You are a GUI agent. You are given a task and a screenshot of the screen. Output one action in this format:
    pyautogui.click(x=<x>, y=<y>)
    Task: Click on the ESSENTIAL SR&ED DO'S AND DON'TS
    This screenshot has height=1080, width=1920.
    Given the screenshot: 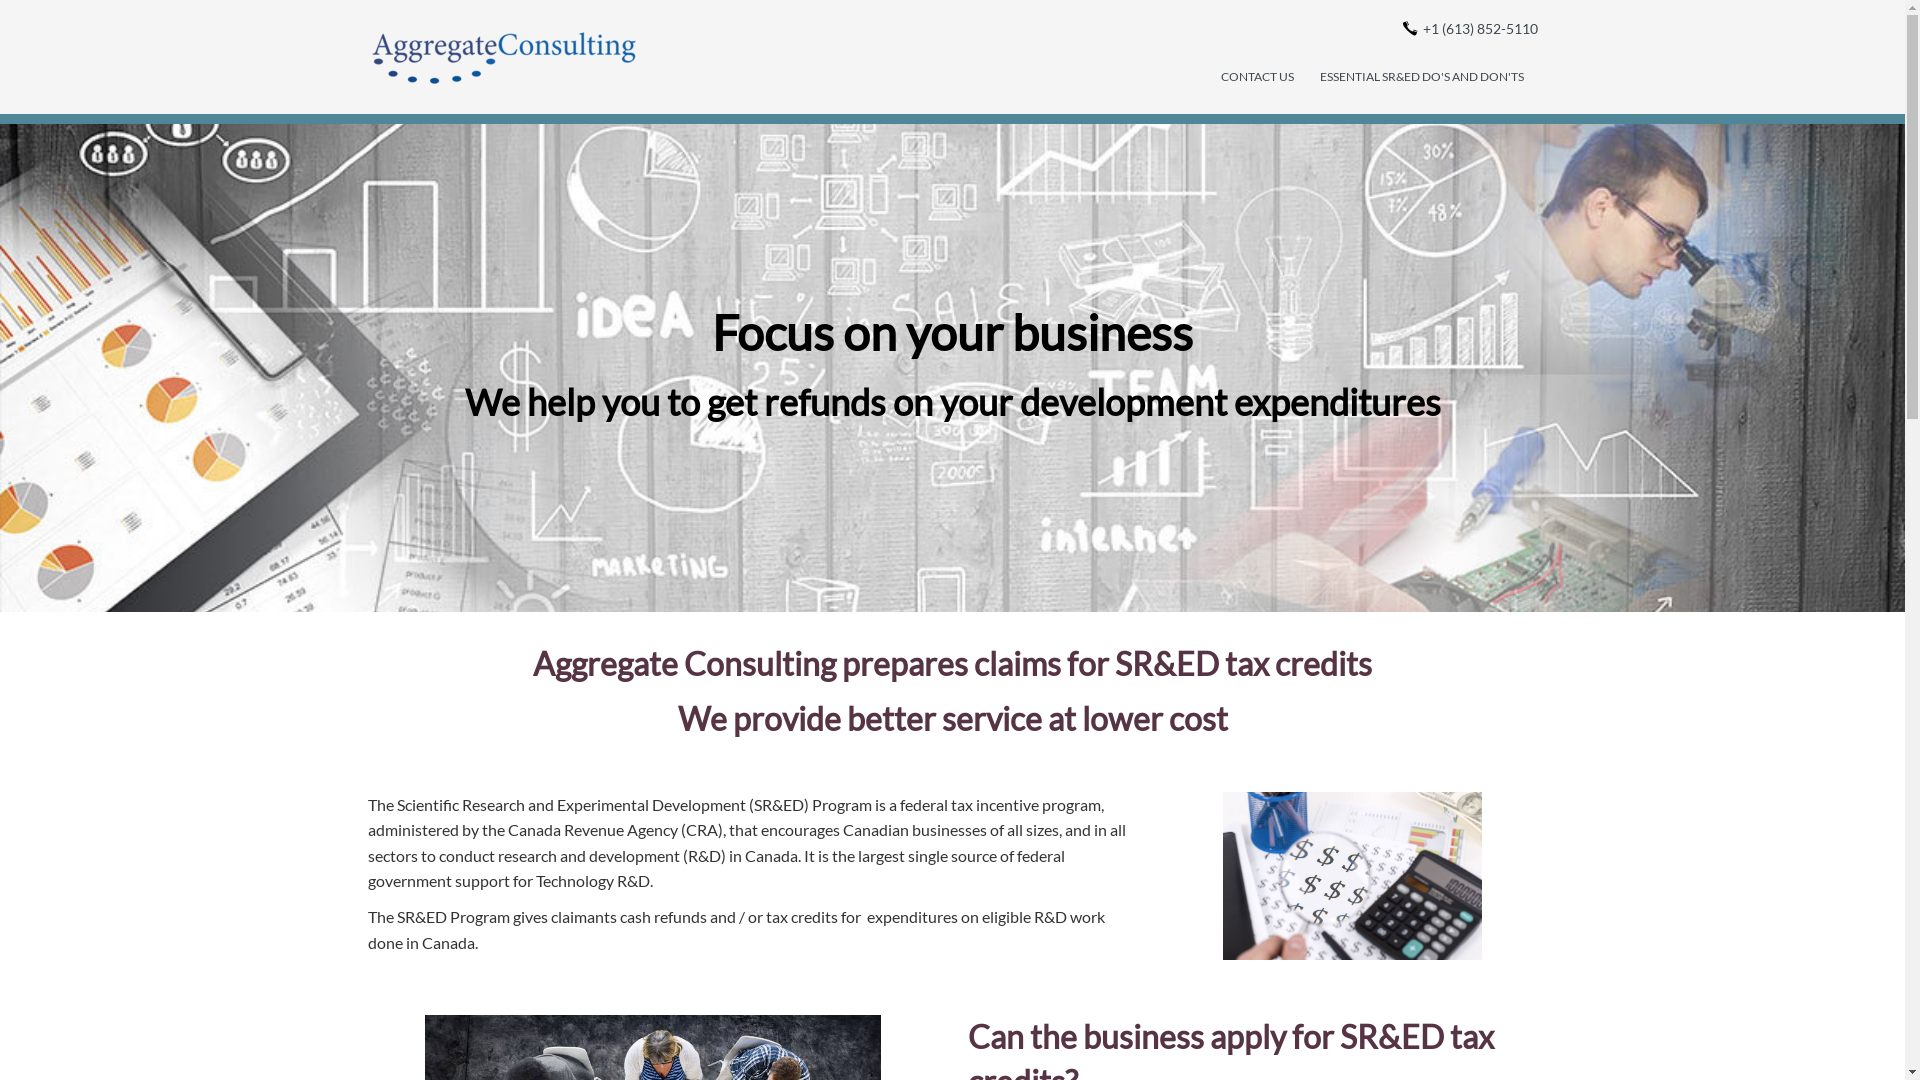 What is the action you would take?
    pyautogui.click(x=1422, y=77)
    